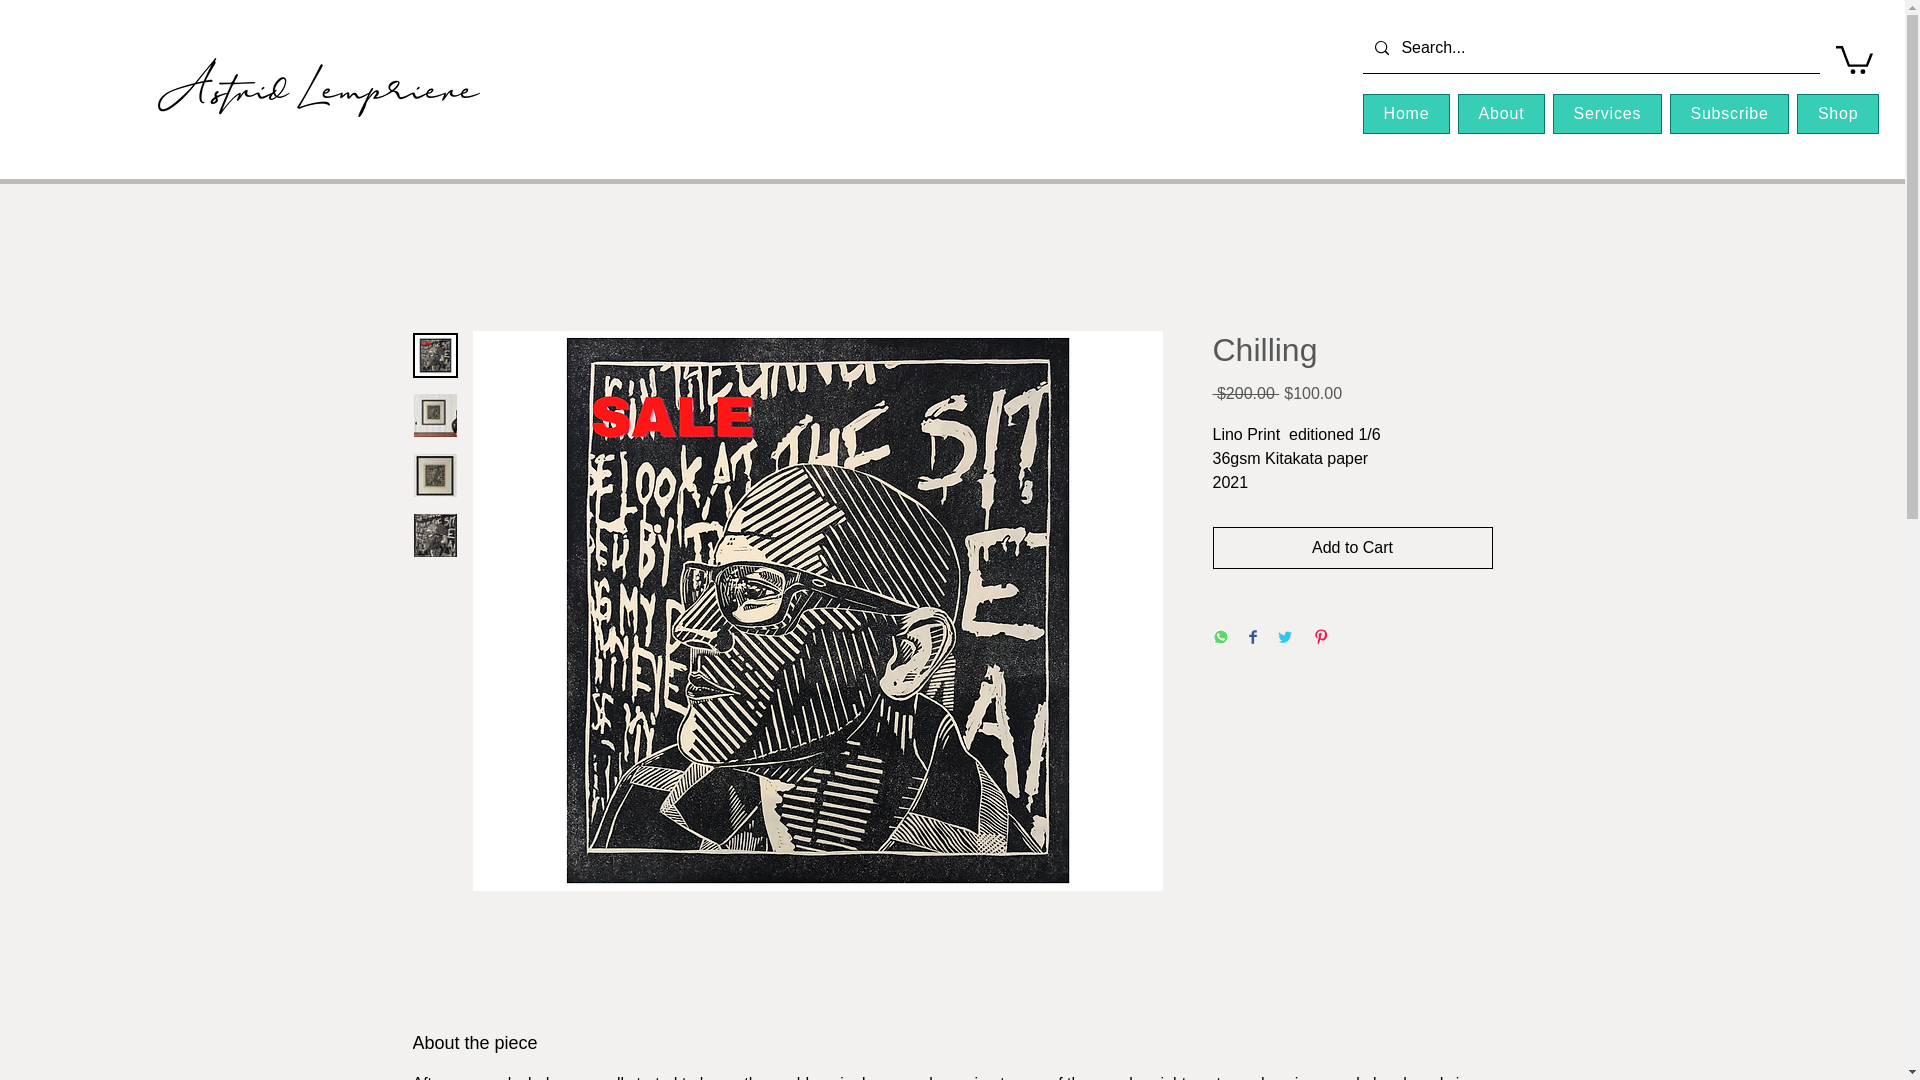 The image size is (1920, 1080). Describe the element at coordinates (318, 87) in the screenshot. I see `AL LOGO black.png` at that location.